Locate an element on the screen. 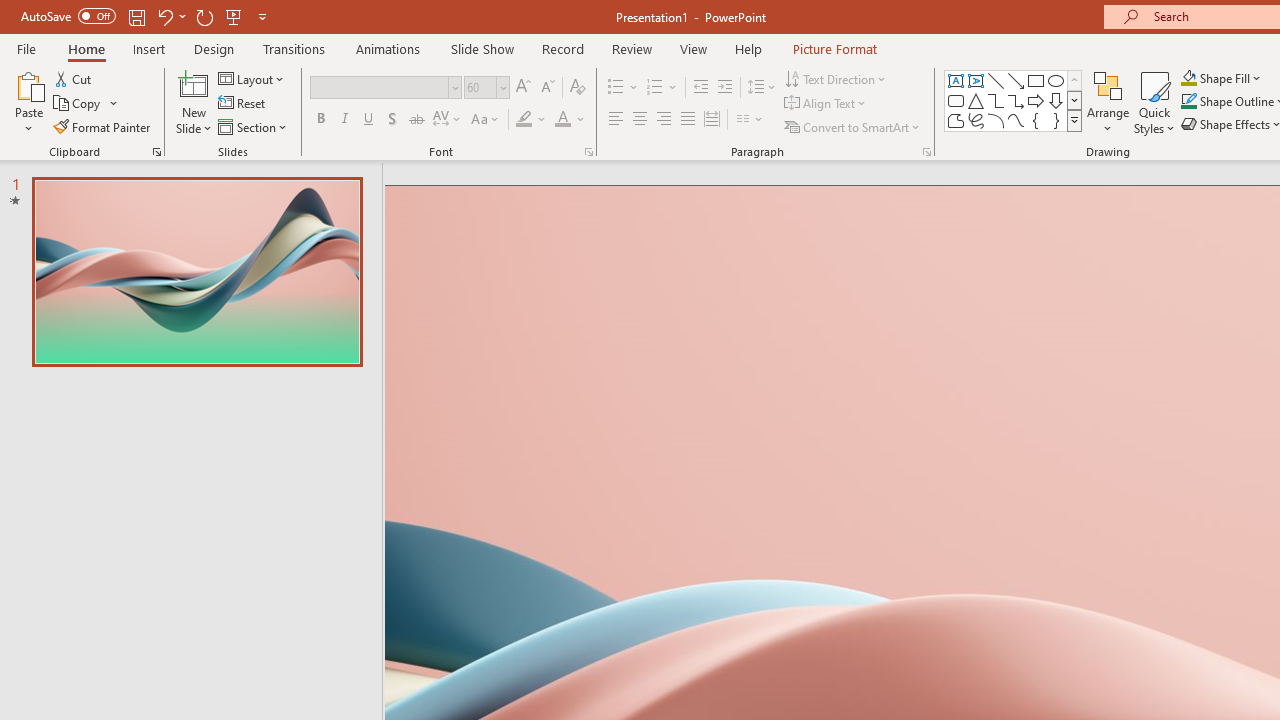 The width and height of the screenshot is (1280, 720). New Slide is located at coordinates (194, 102).